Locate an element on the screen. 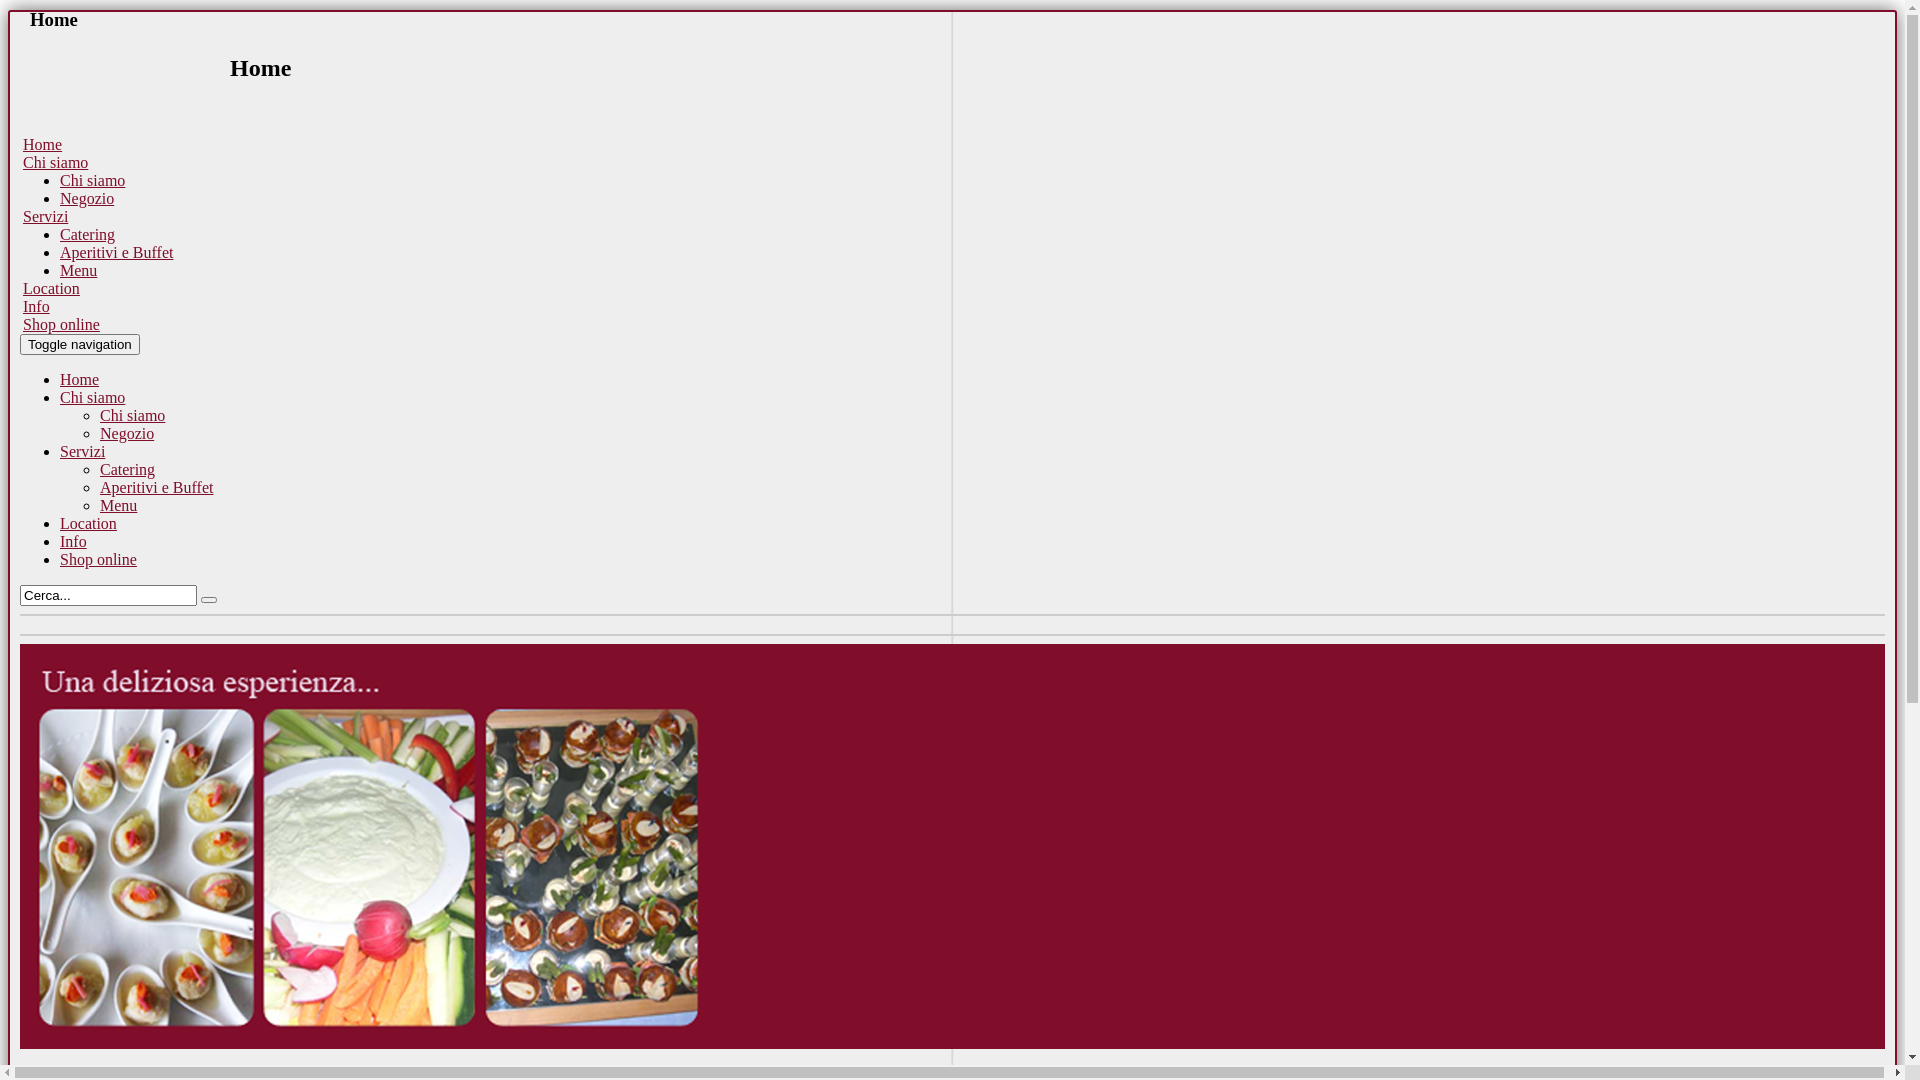  Toggle navigation is located at coordinates (80, 344).